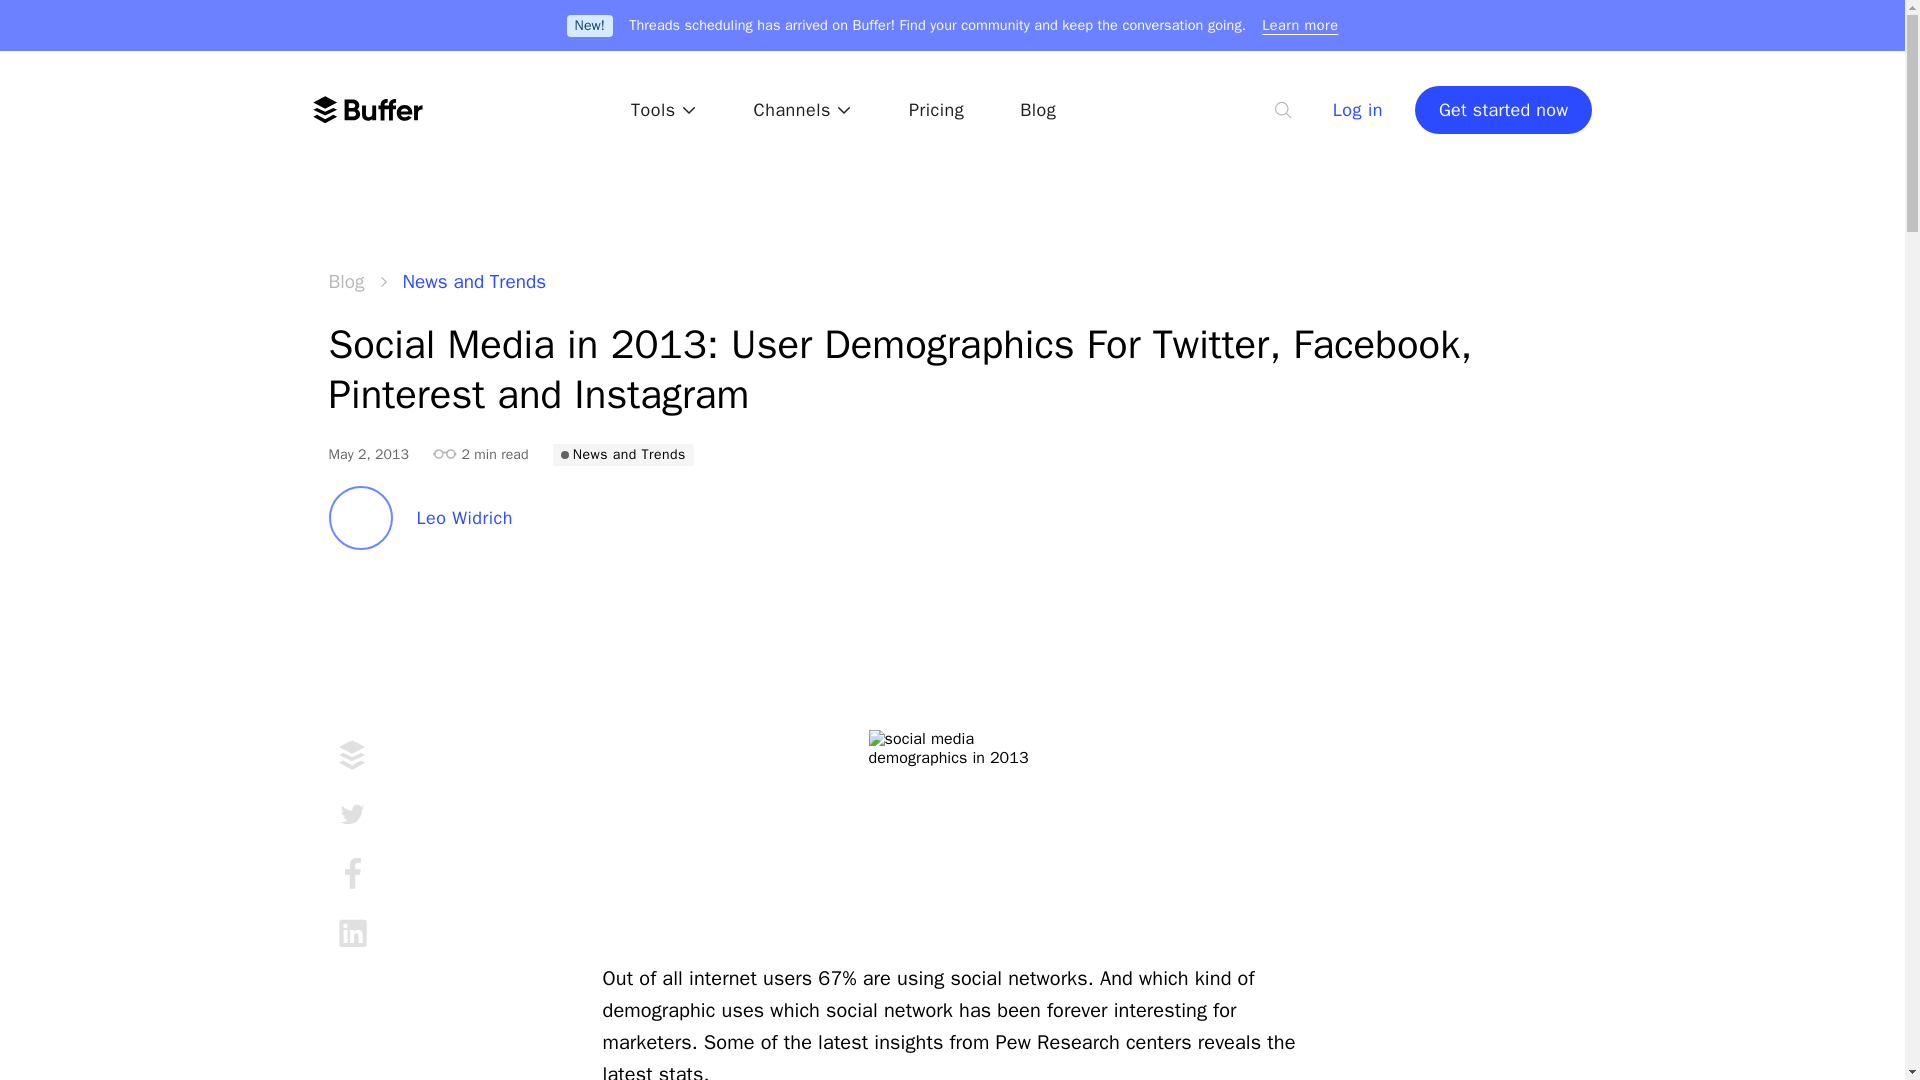  I want to click on Blog, so click(1037, 110).